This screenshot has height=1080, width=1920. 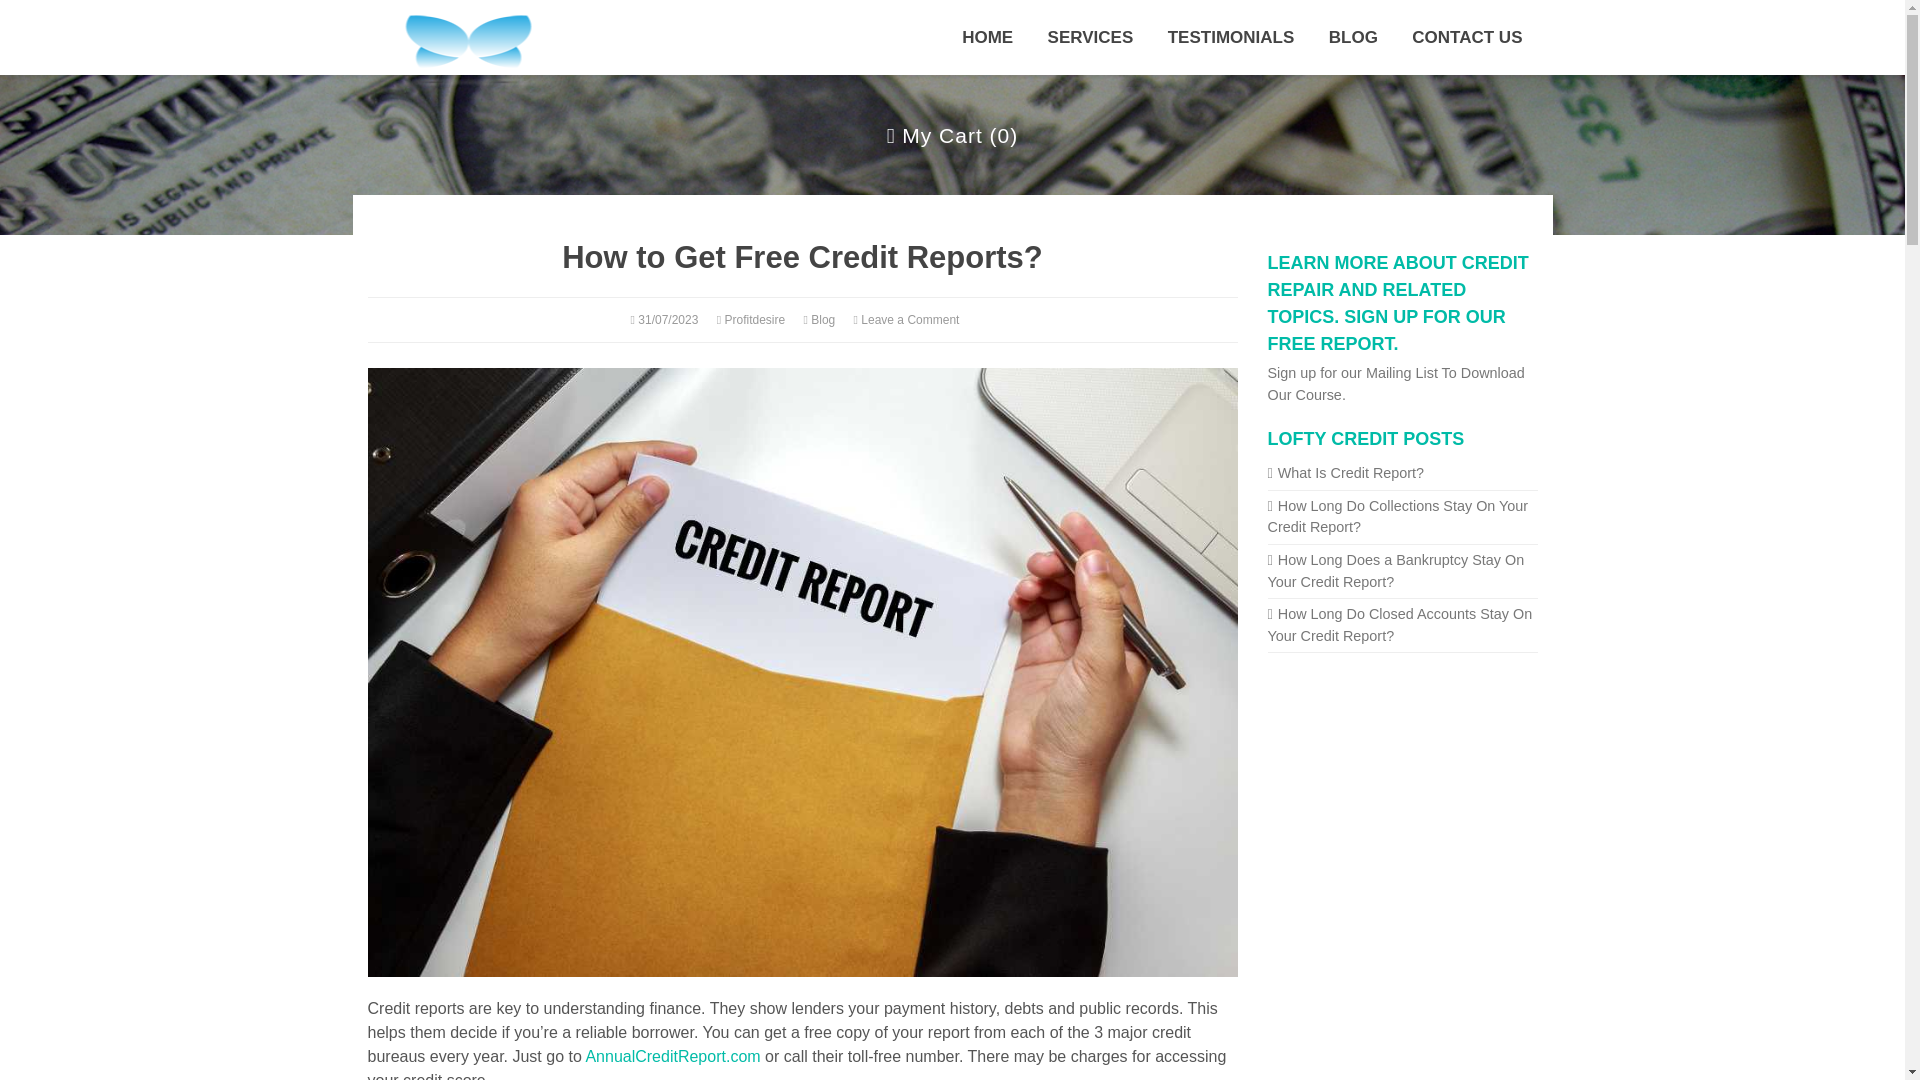 What do you see at coordinates (986, 37) in the screenshot?
I see `HOME` at bounding box center [986, 37].